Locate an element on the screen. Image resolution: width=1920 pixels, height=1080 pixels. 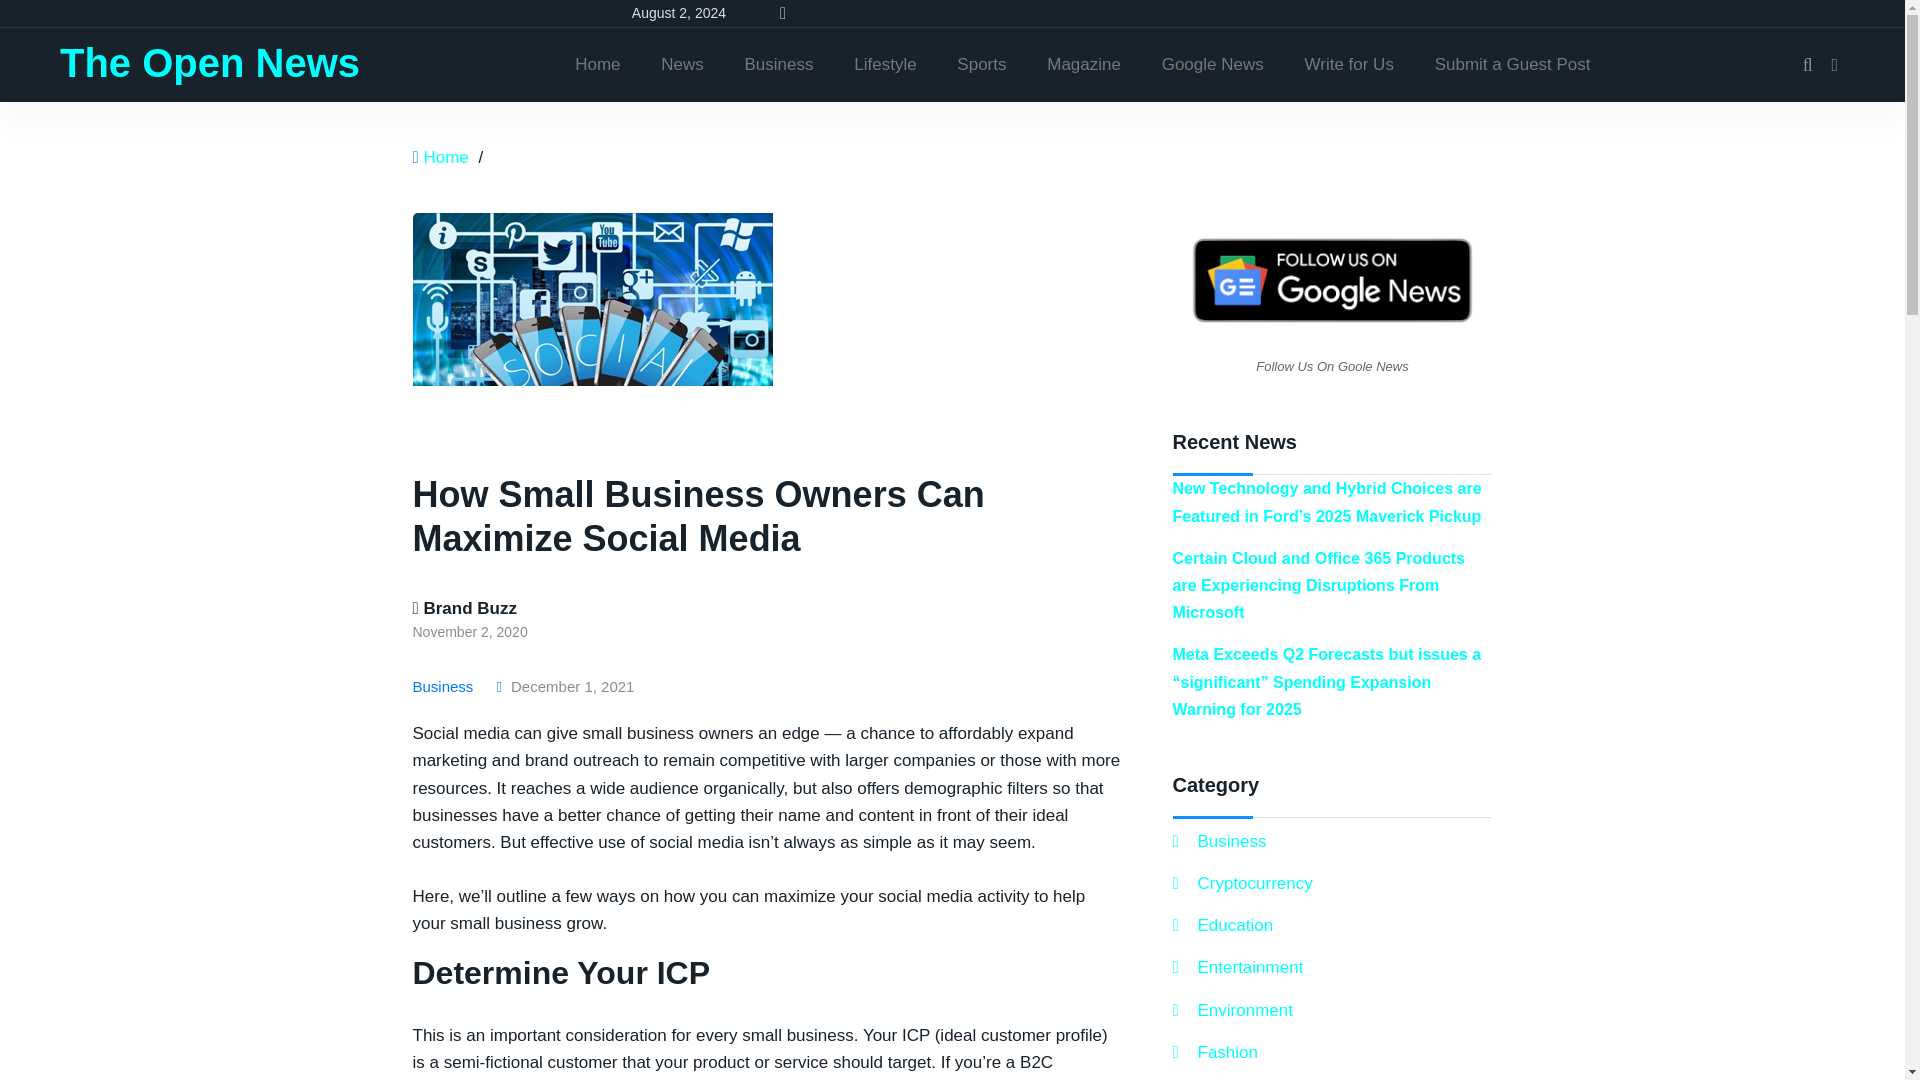
Fashion is located at coordinates (1214, 1052).